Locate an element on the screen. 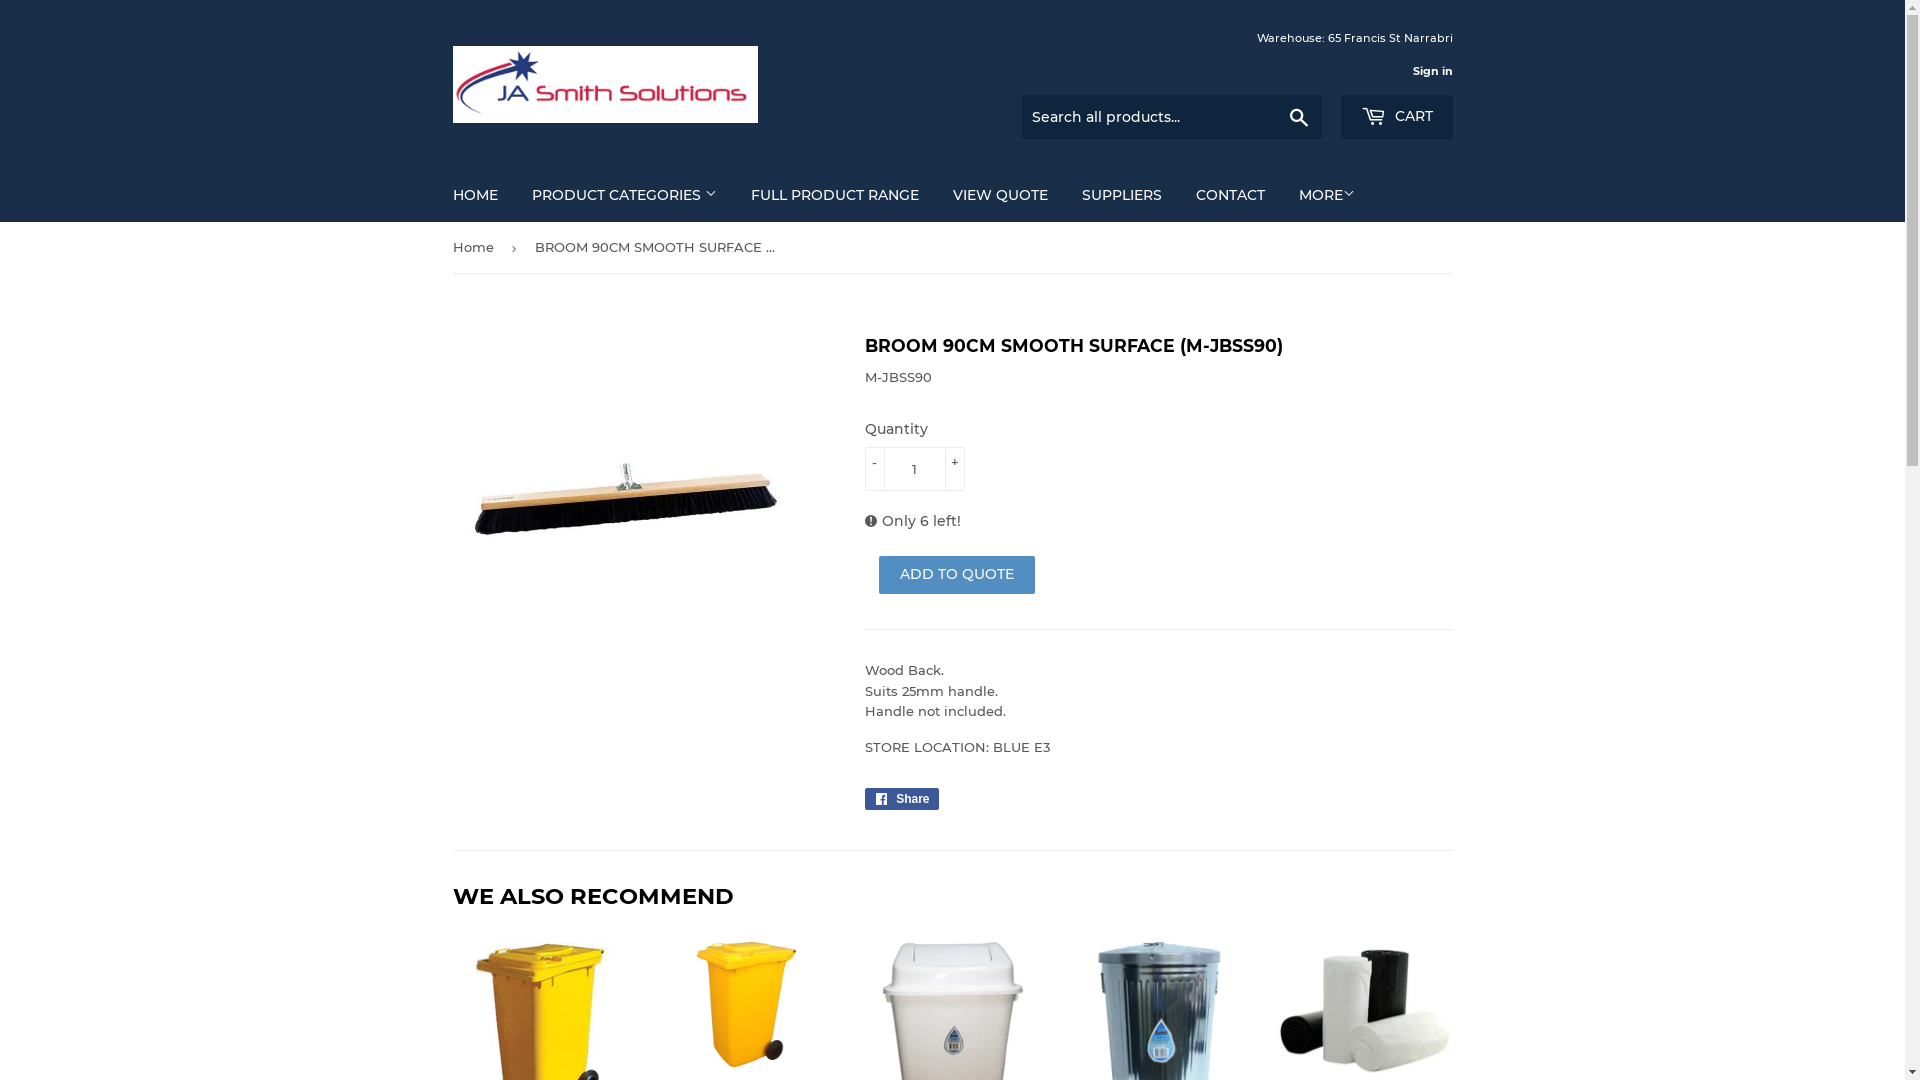 The width and height of the screenshot is (1920, 1080). CONTACT is located at coordinates (1230, 195).